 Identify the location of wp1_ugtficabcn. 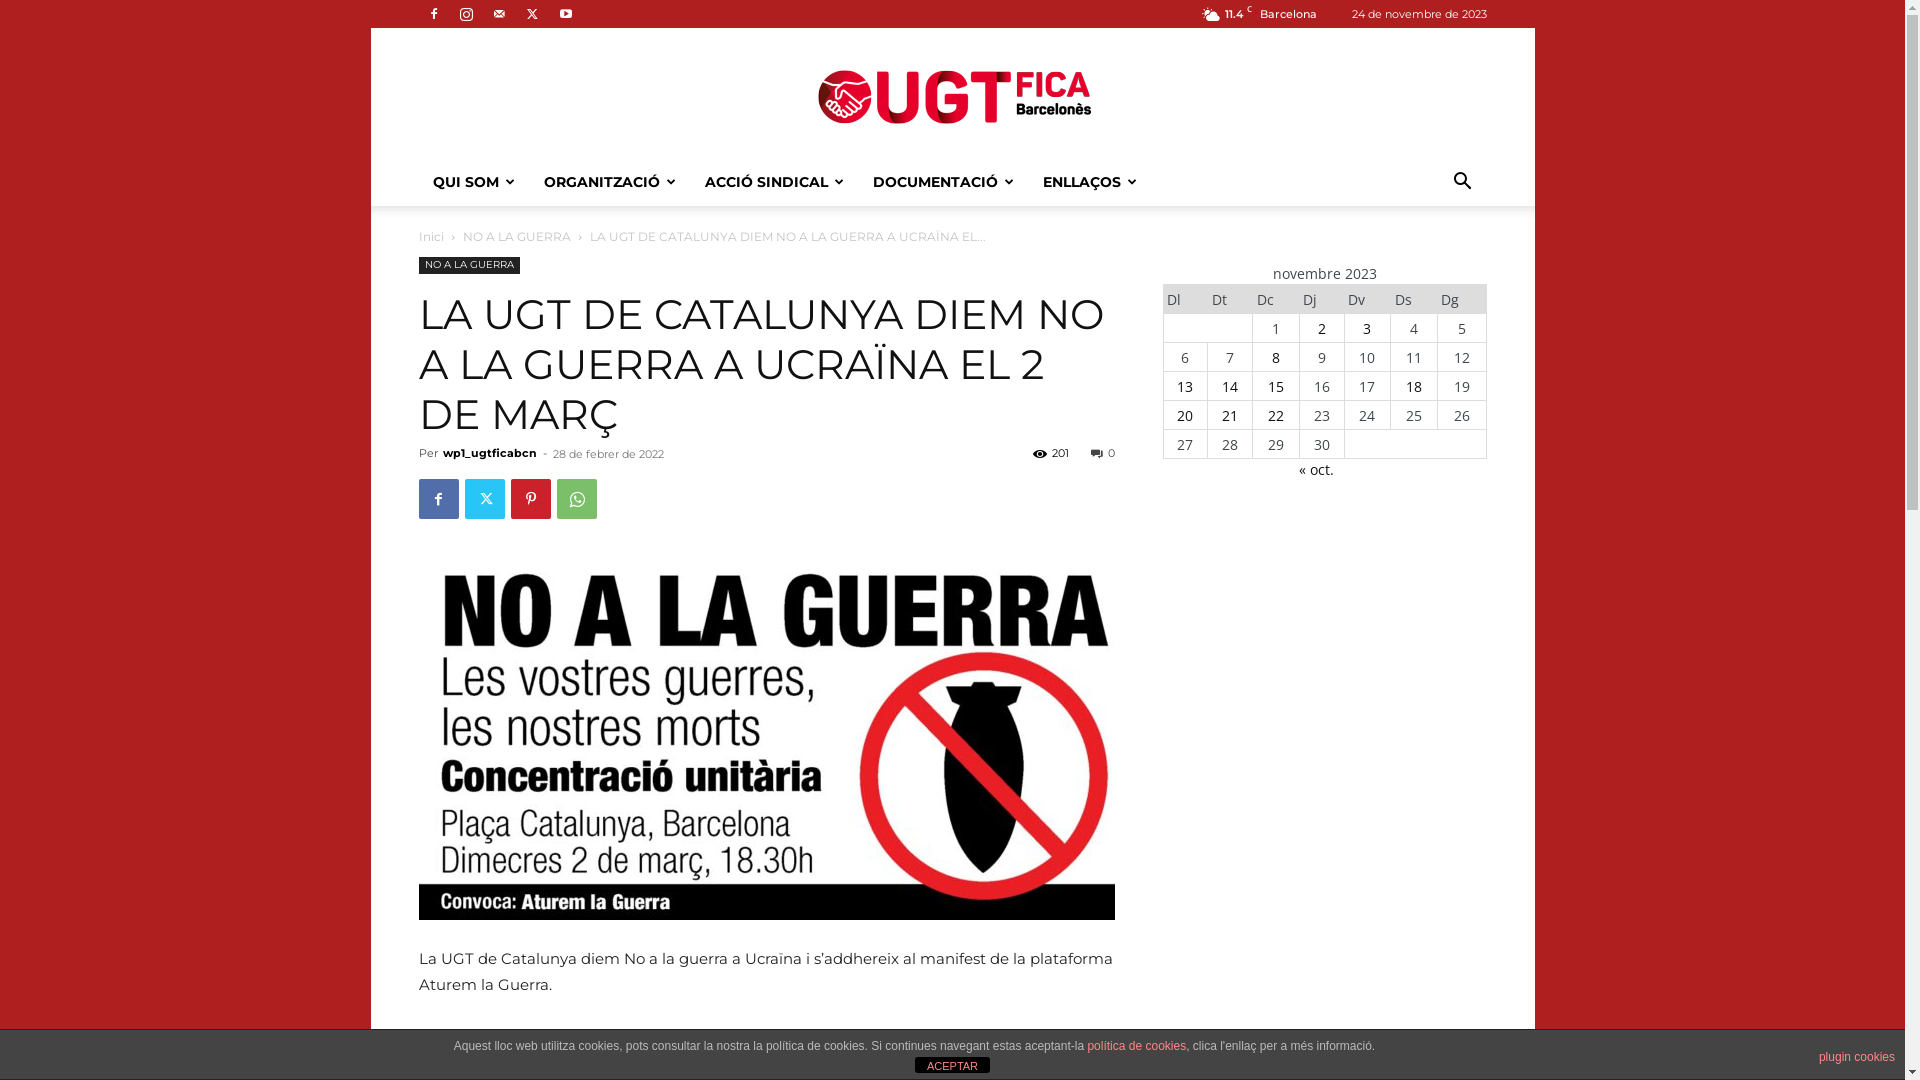
(489, 453).